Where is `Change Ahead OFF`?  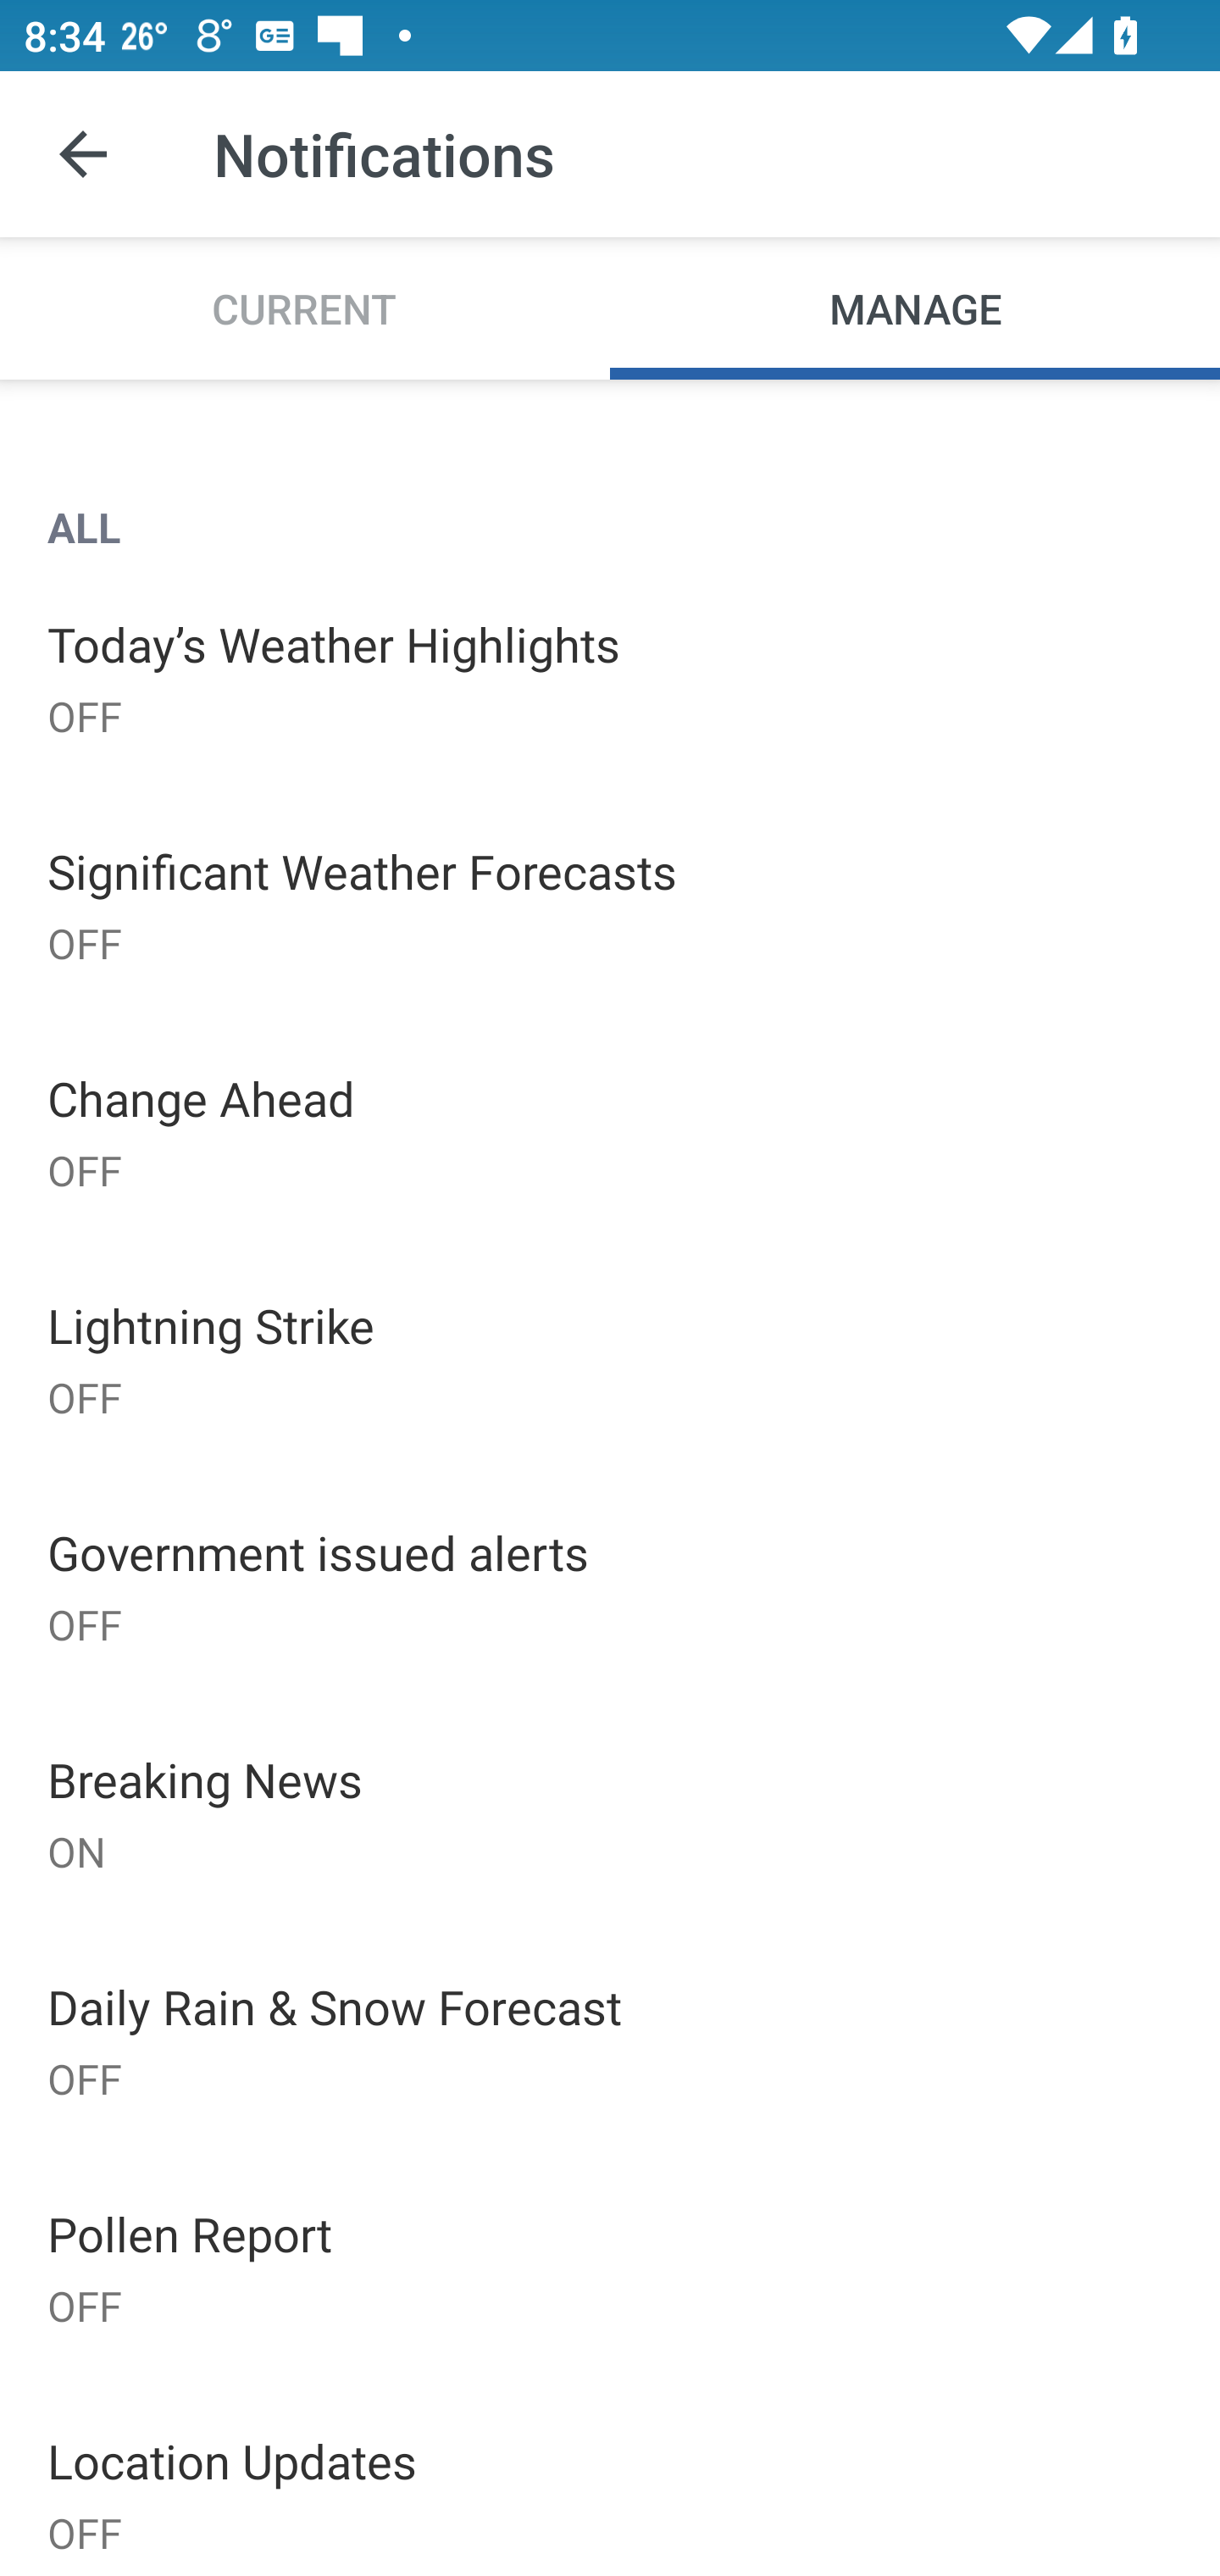
Change Ahead OFF is located at coordinates (610, 1132).